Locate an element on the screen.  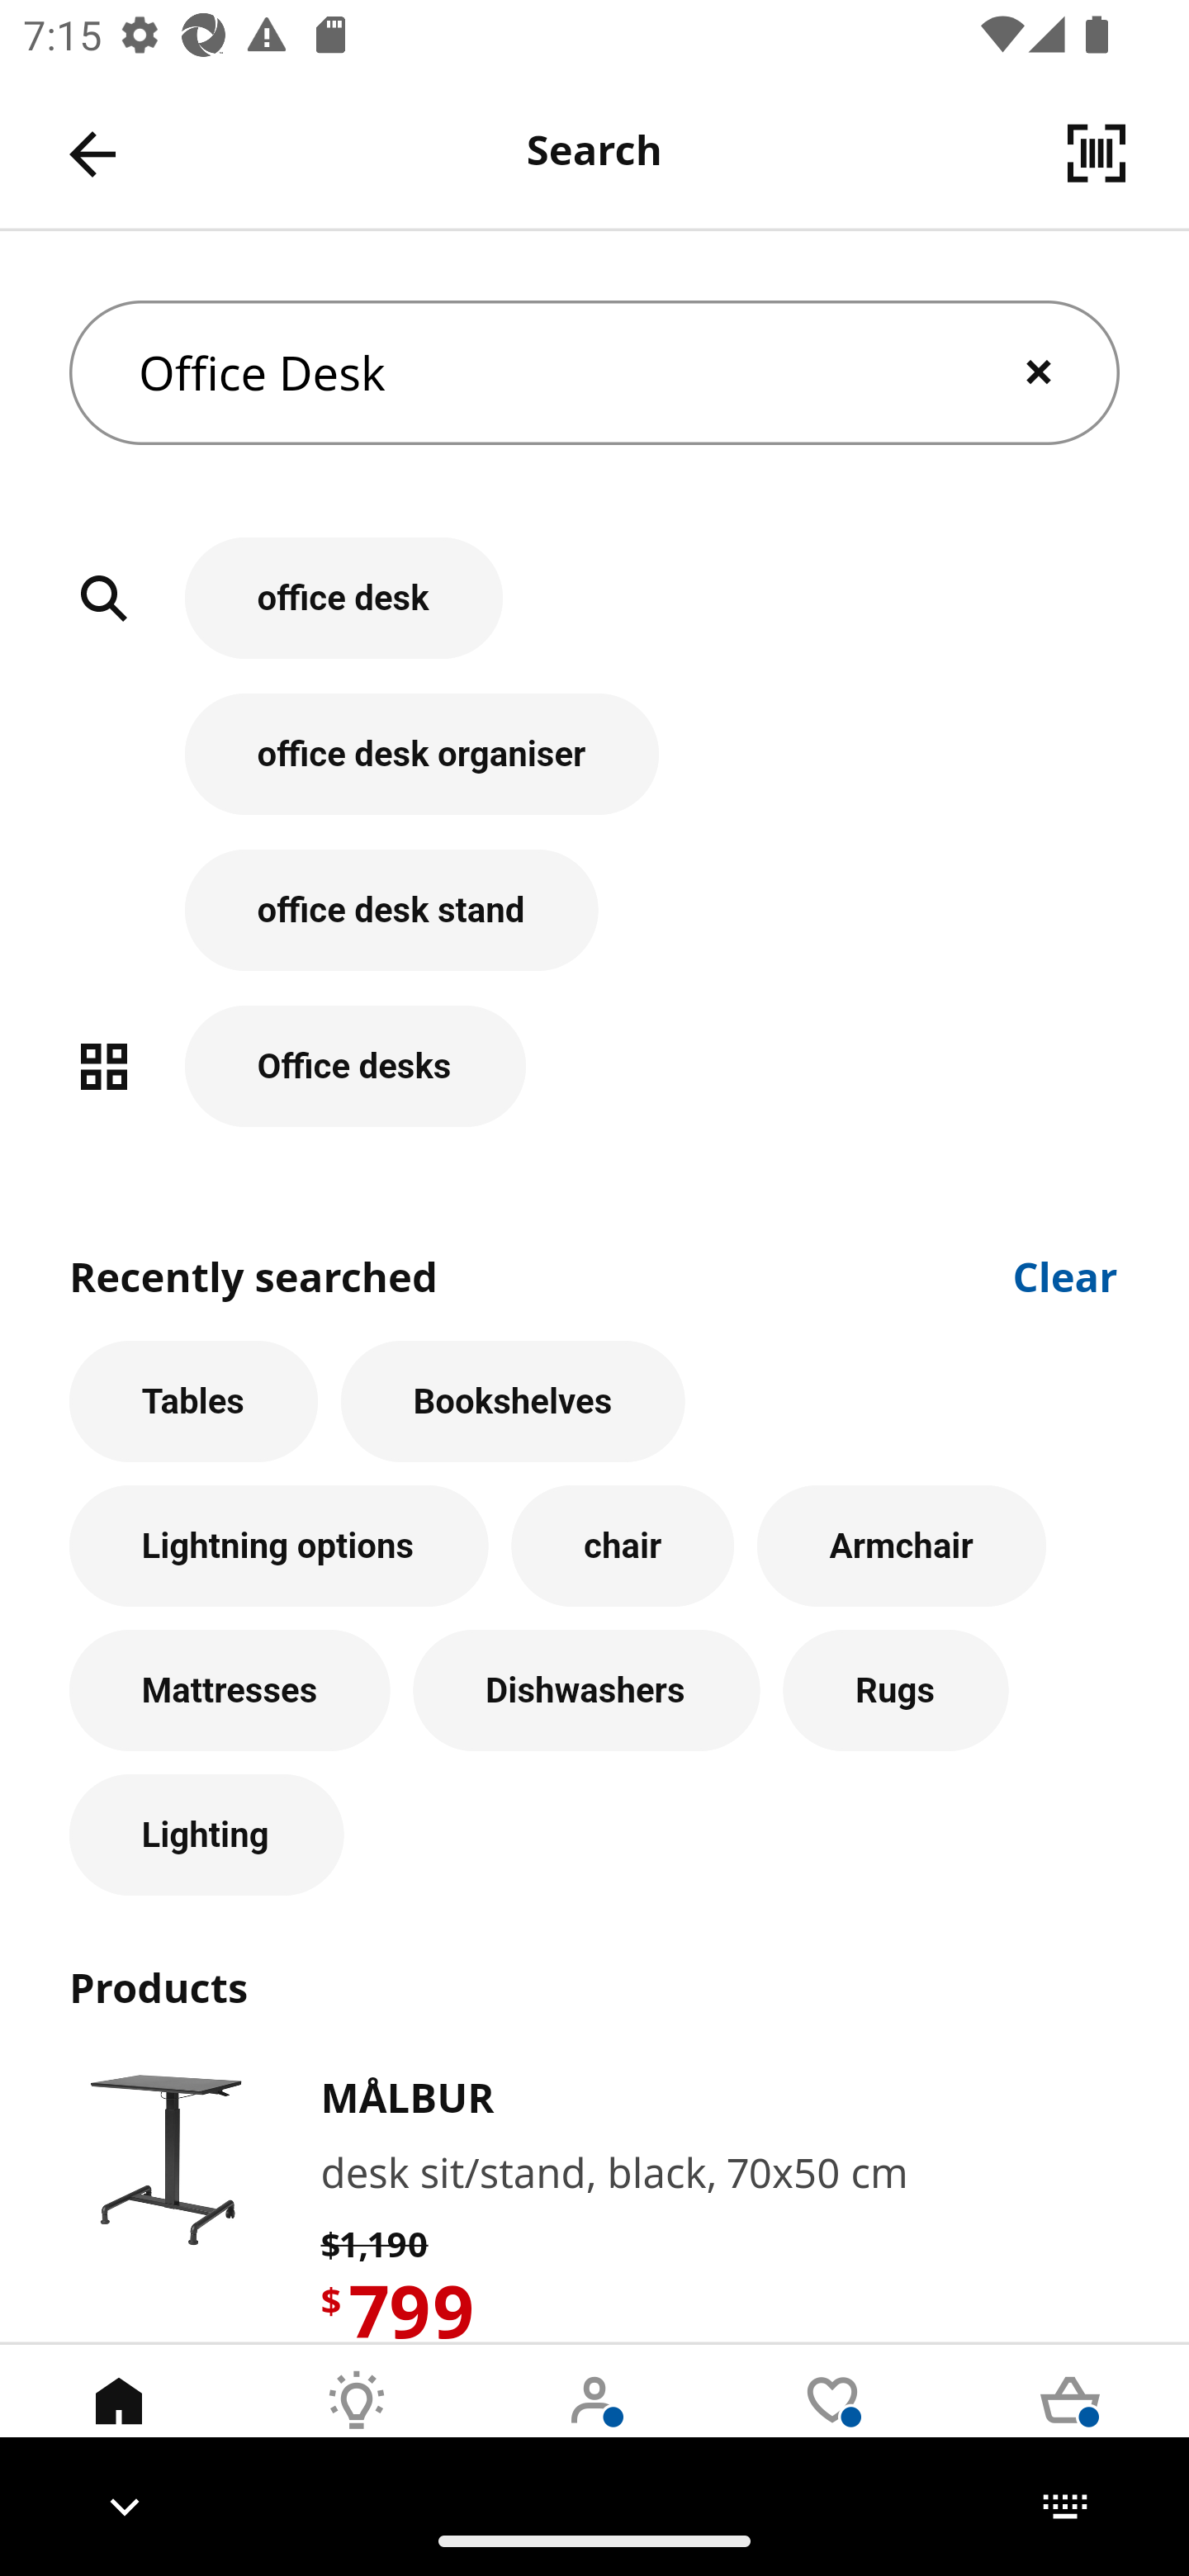
Office desks is located at coordinates (594, 1066).